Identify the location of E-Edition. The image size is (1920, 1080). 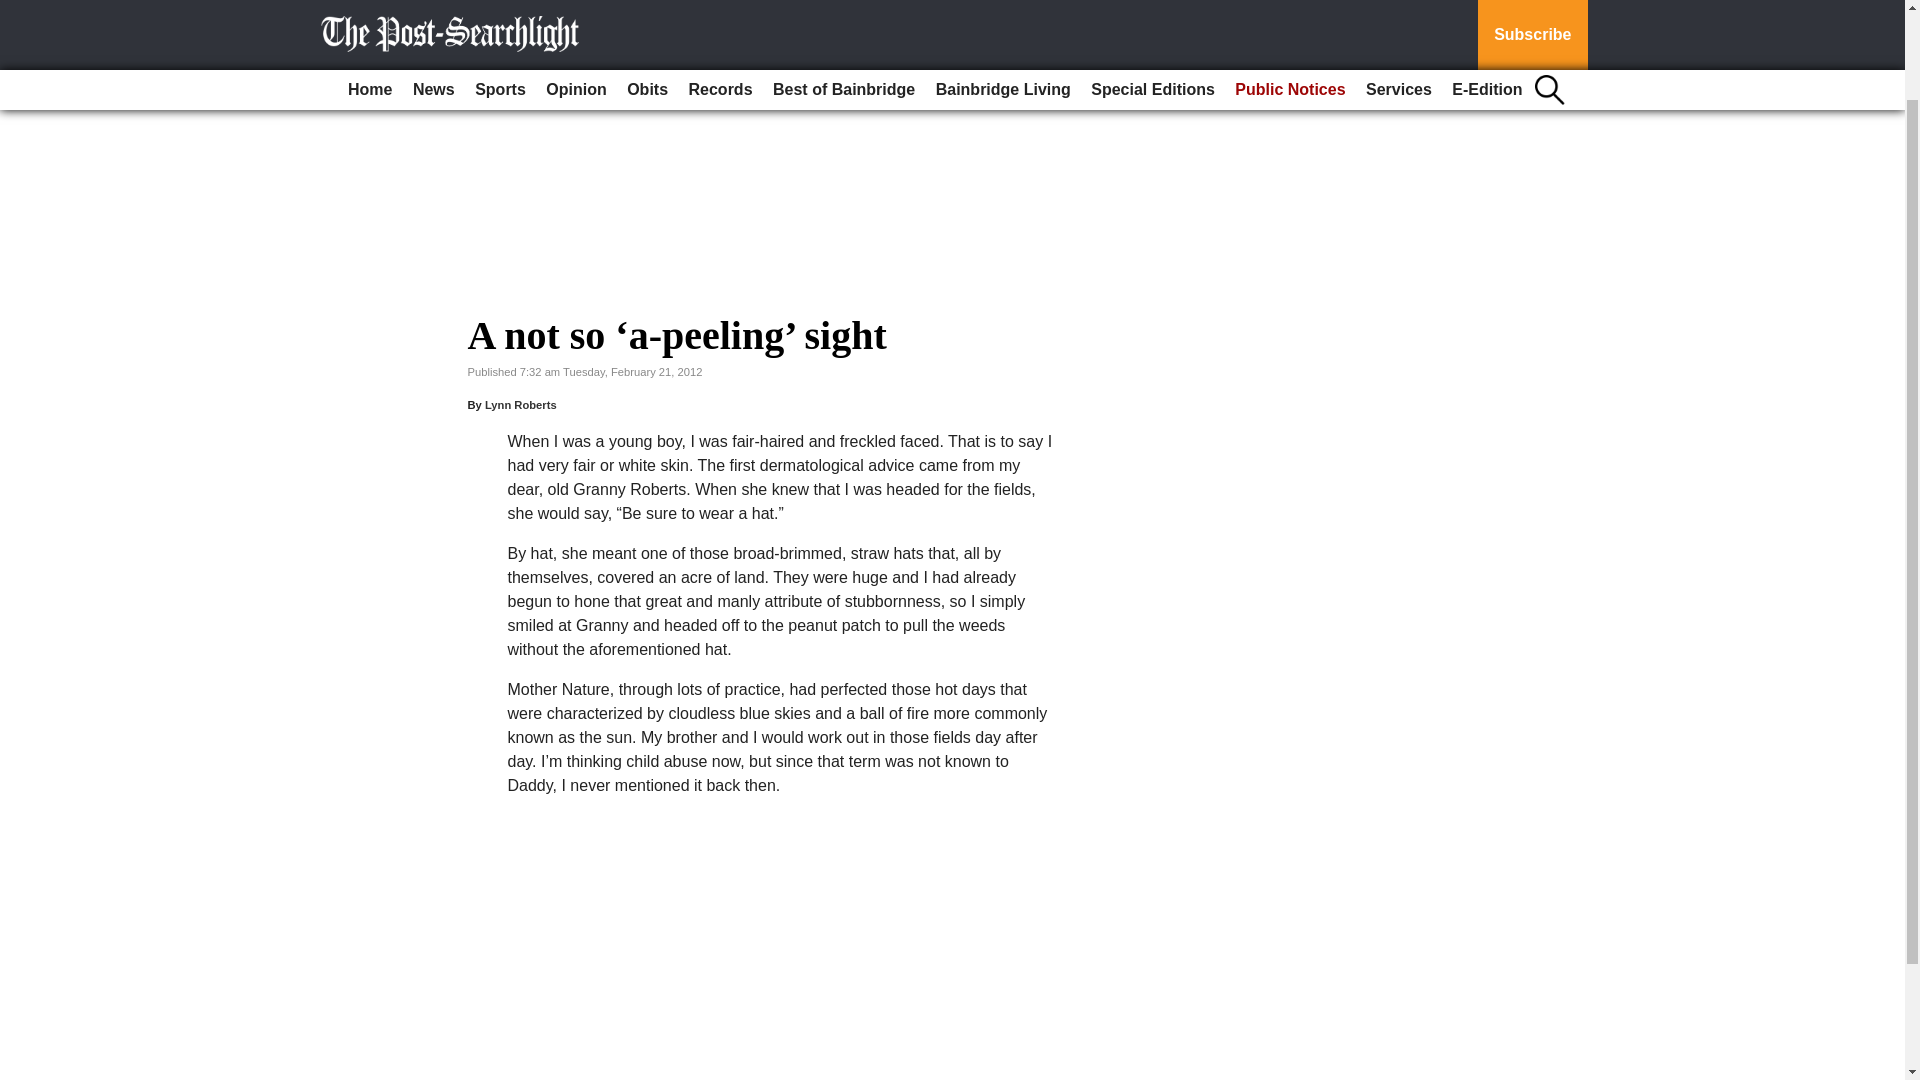
(1486, 2).